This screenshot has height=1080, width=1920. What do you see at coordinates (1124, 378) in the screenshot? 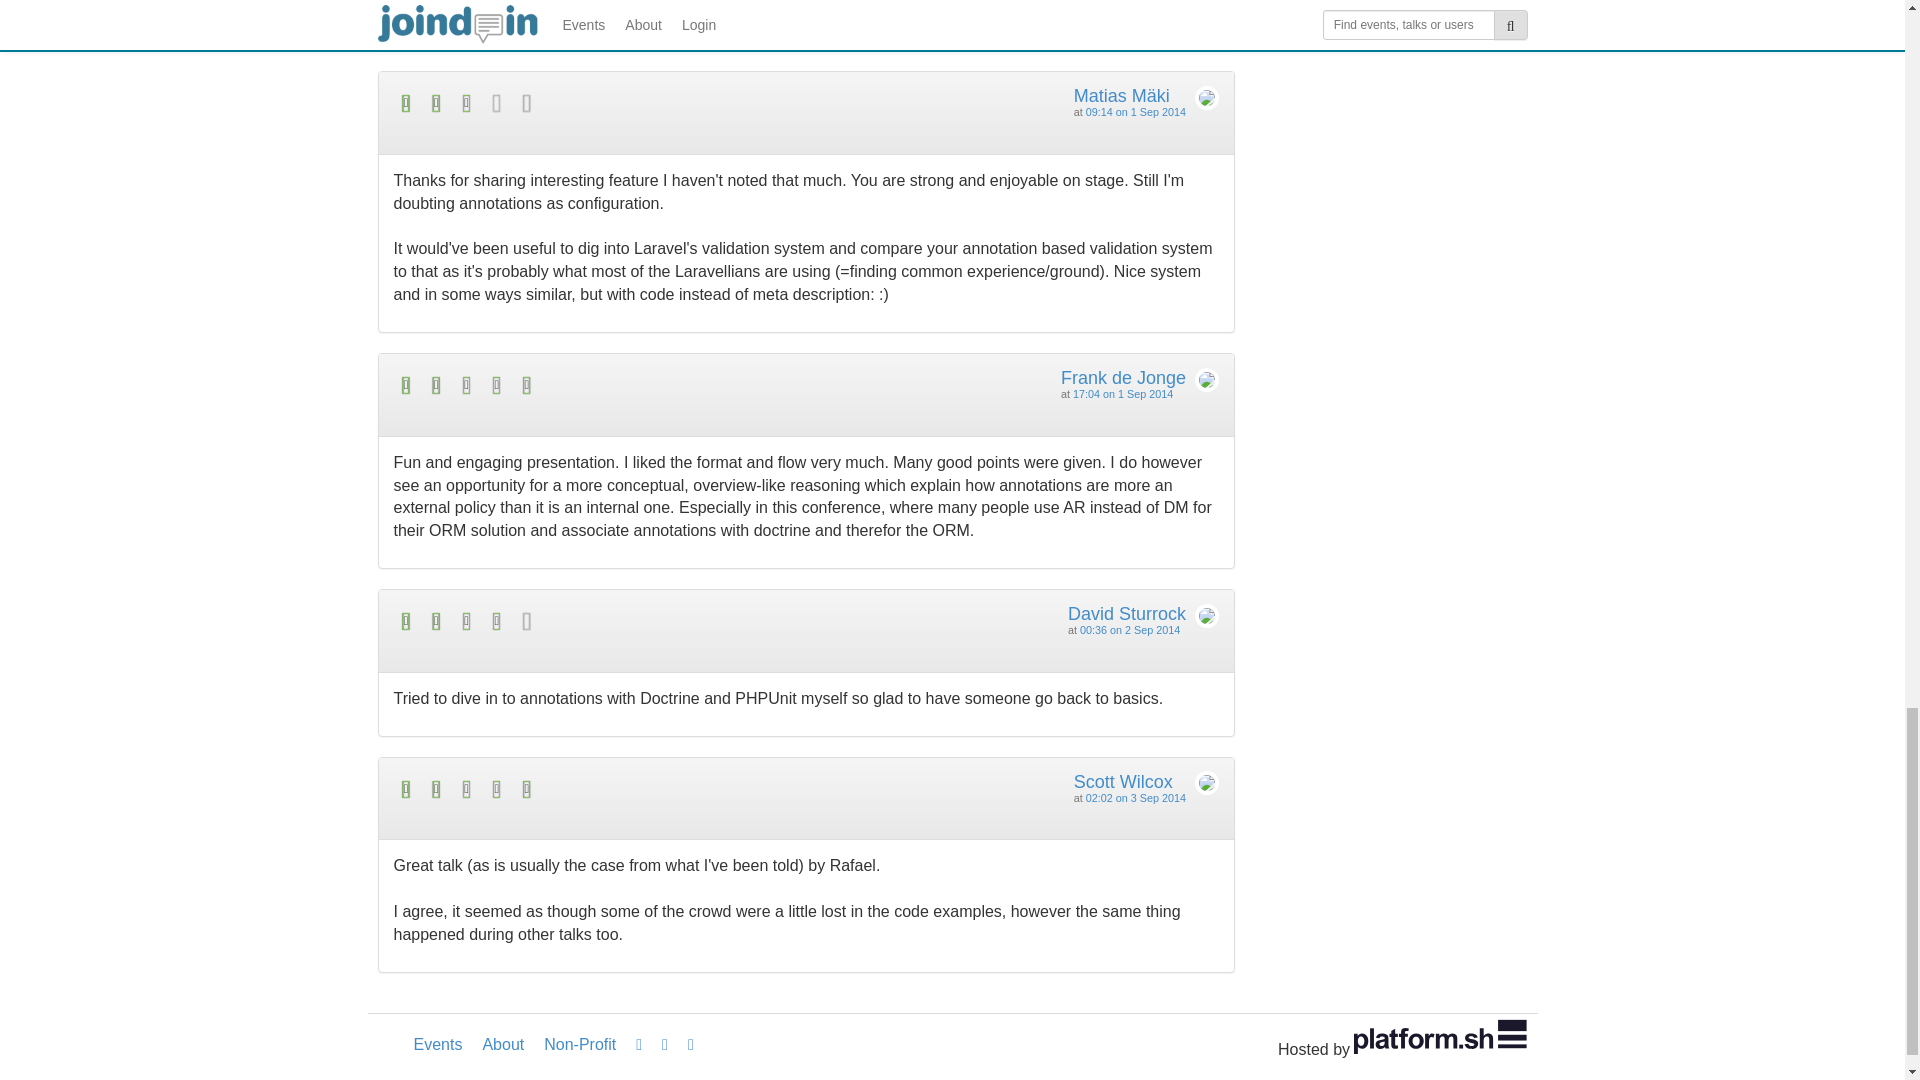
I see `Frank de Jonge` at bounding box center [1124, 378].